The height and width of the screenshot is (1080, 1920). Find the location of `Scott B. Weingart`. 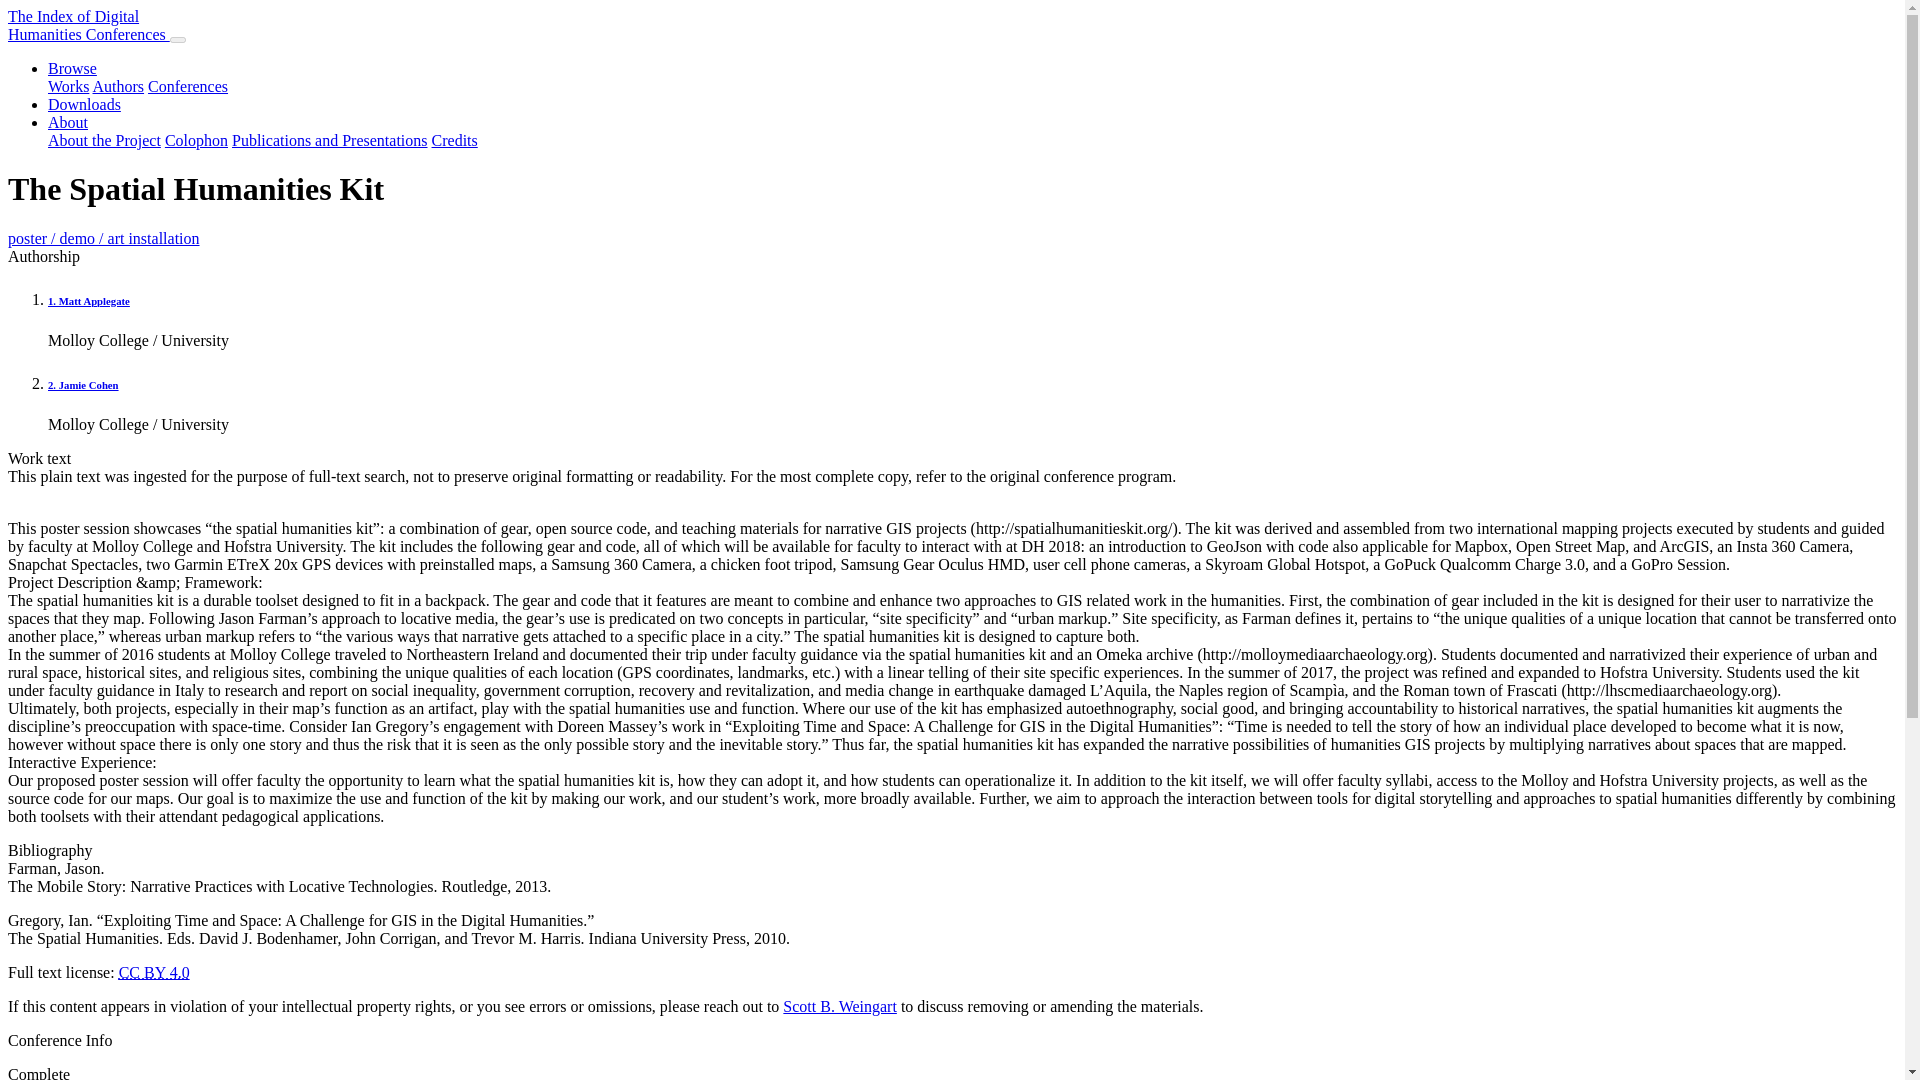

Scott B. Weingart is located at coordinates (88, 25).